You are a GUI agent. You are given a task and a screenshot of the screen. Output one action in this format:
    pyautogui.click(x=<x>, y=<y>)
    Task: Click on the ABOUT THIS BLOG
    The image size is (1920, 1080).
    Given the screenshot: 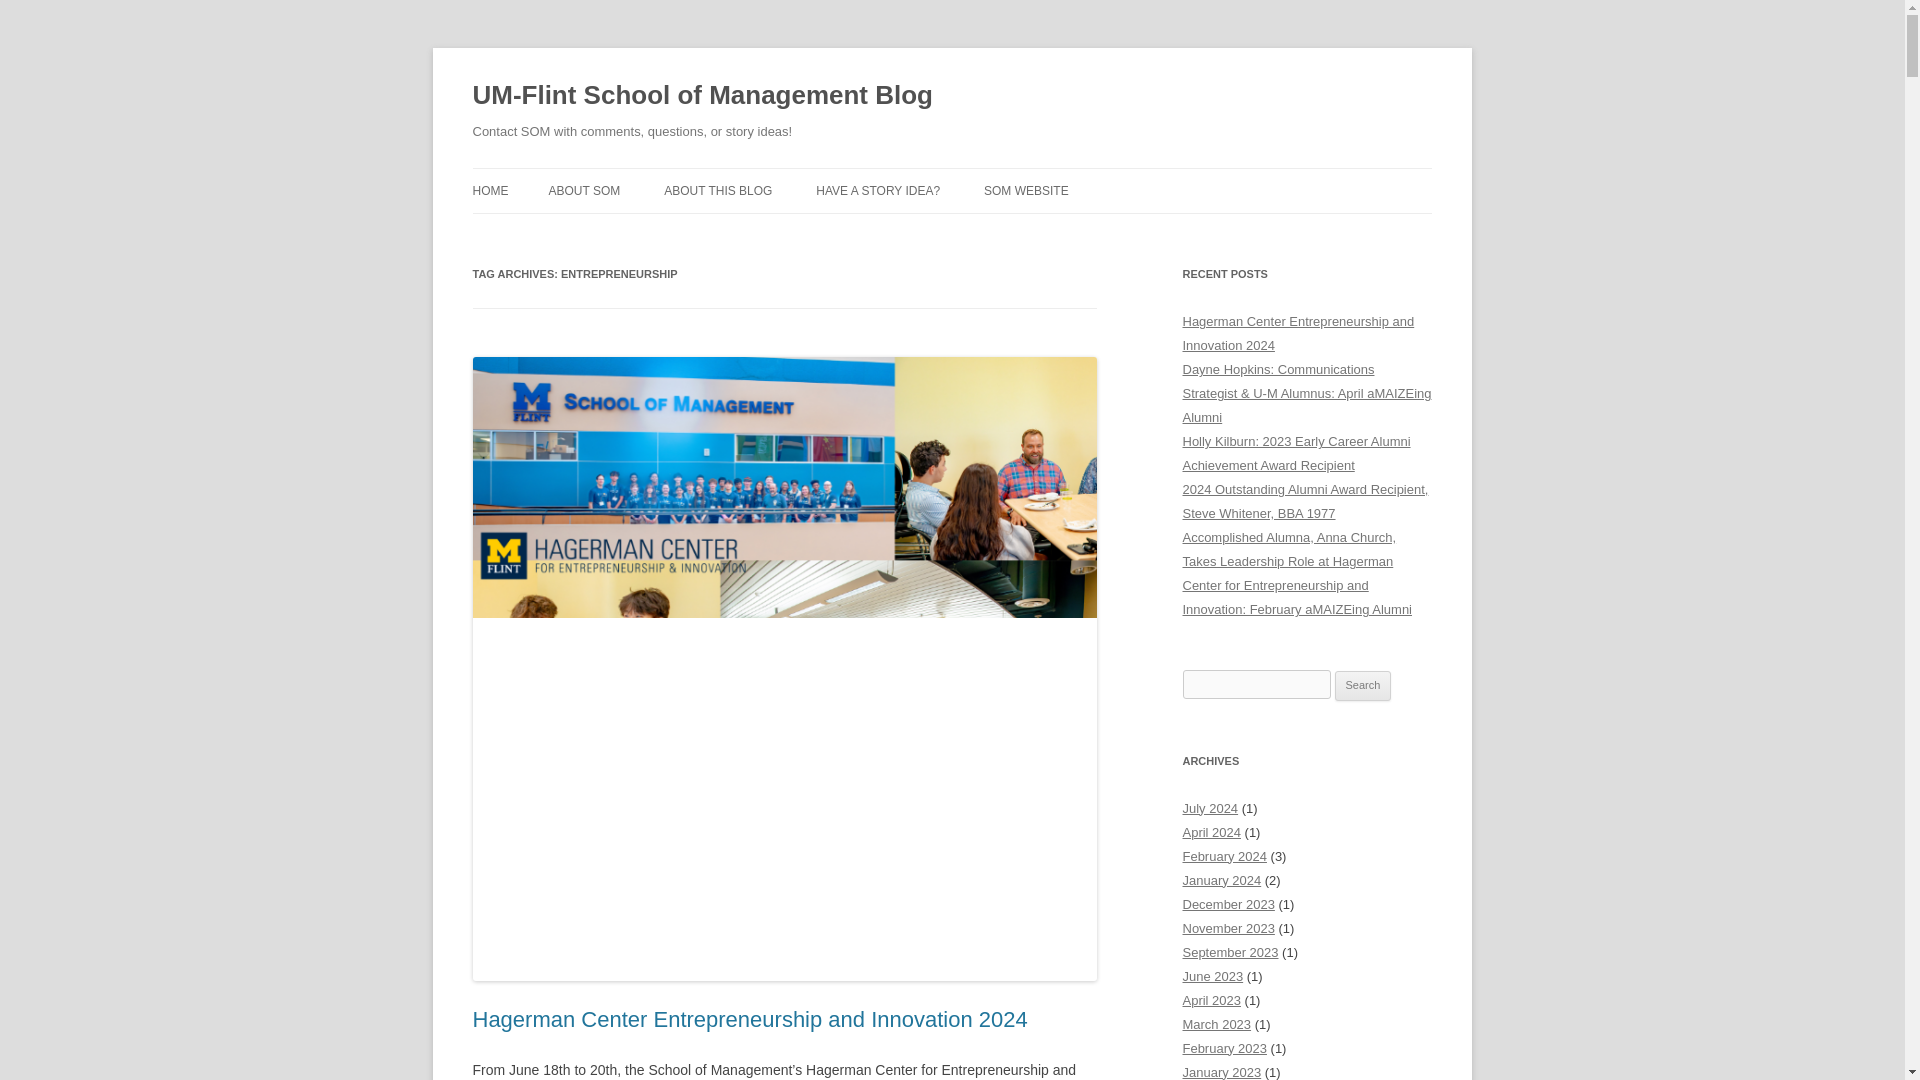 What is the action you would take?
    pyautogui.click(x=718, y=190)
    